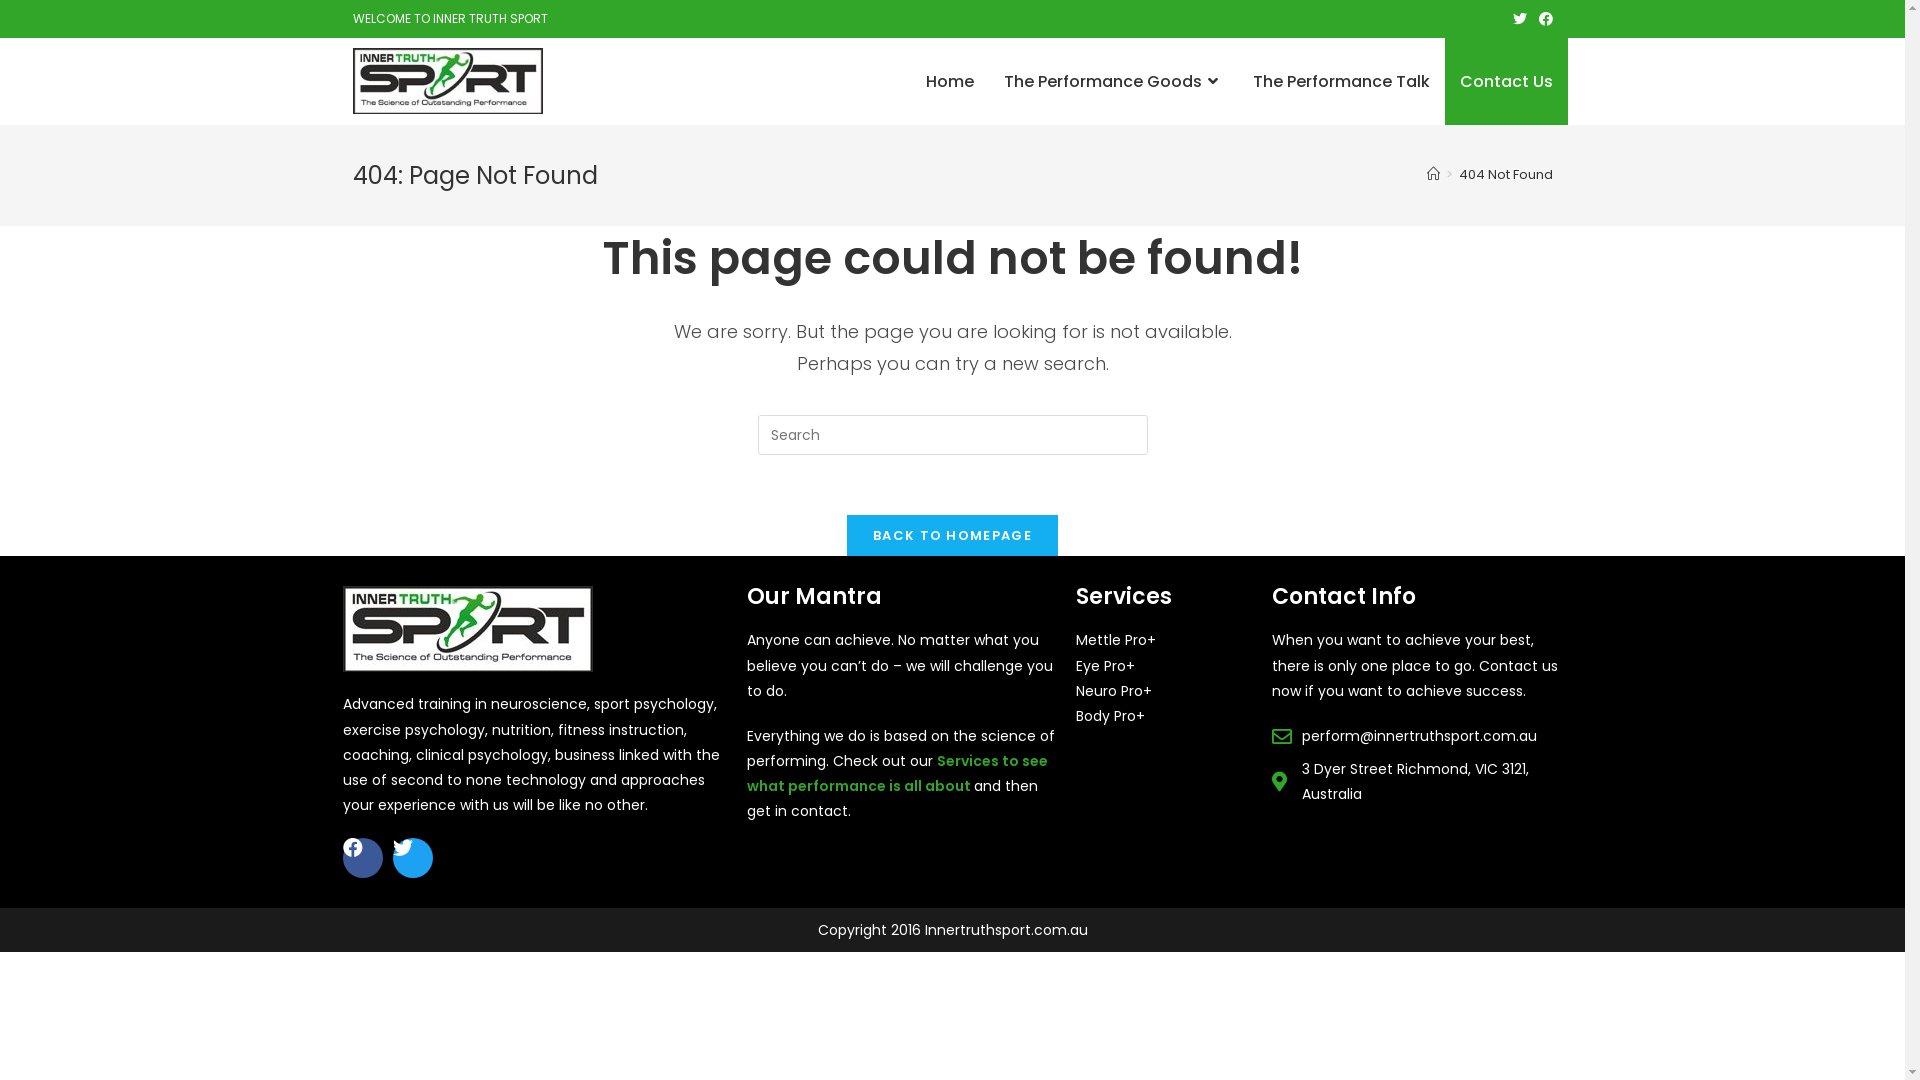 The height and width of the screenshot is (1080, 1920). Describe the element at coordinates (948, 82) in the screenshot. I see `Home` at that location.